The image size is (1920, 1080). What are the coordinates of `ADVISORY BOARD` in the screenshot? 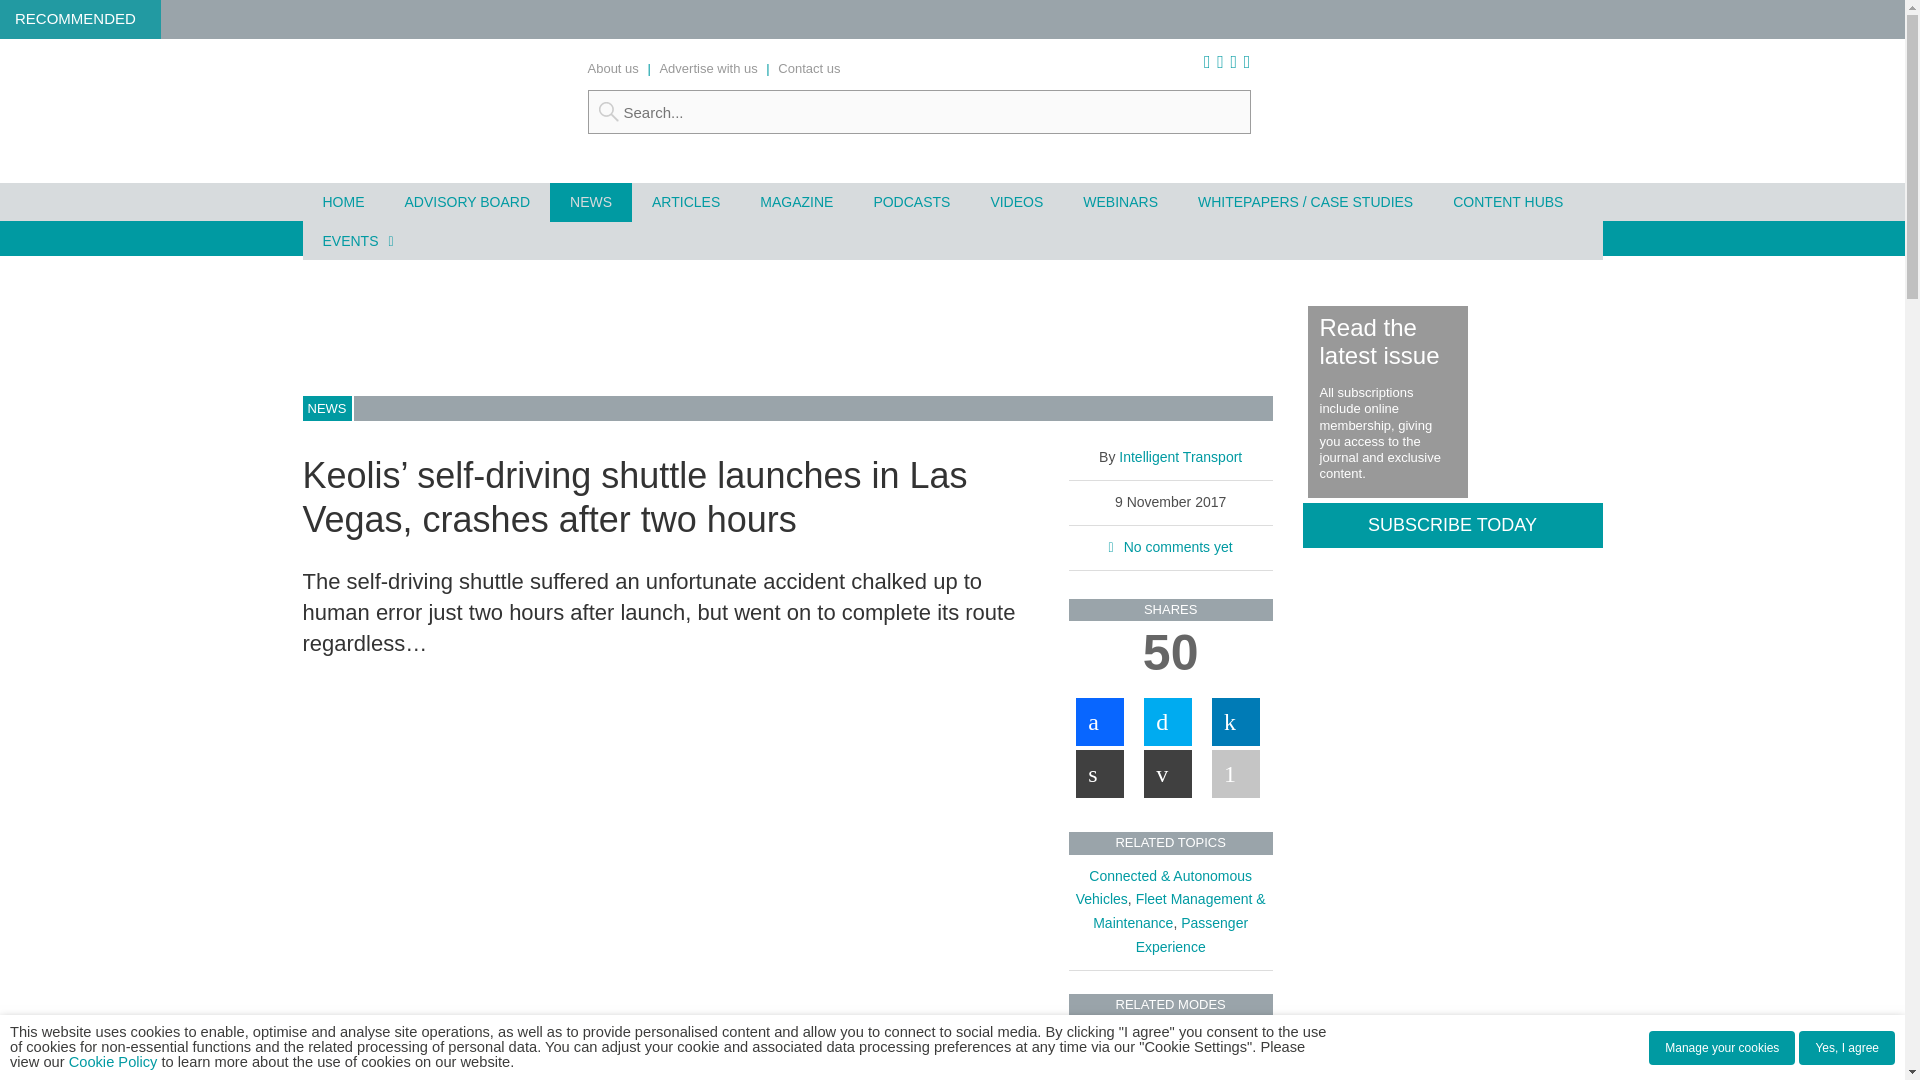 It's located at (466, 202).